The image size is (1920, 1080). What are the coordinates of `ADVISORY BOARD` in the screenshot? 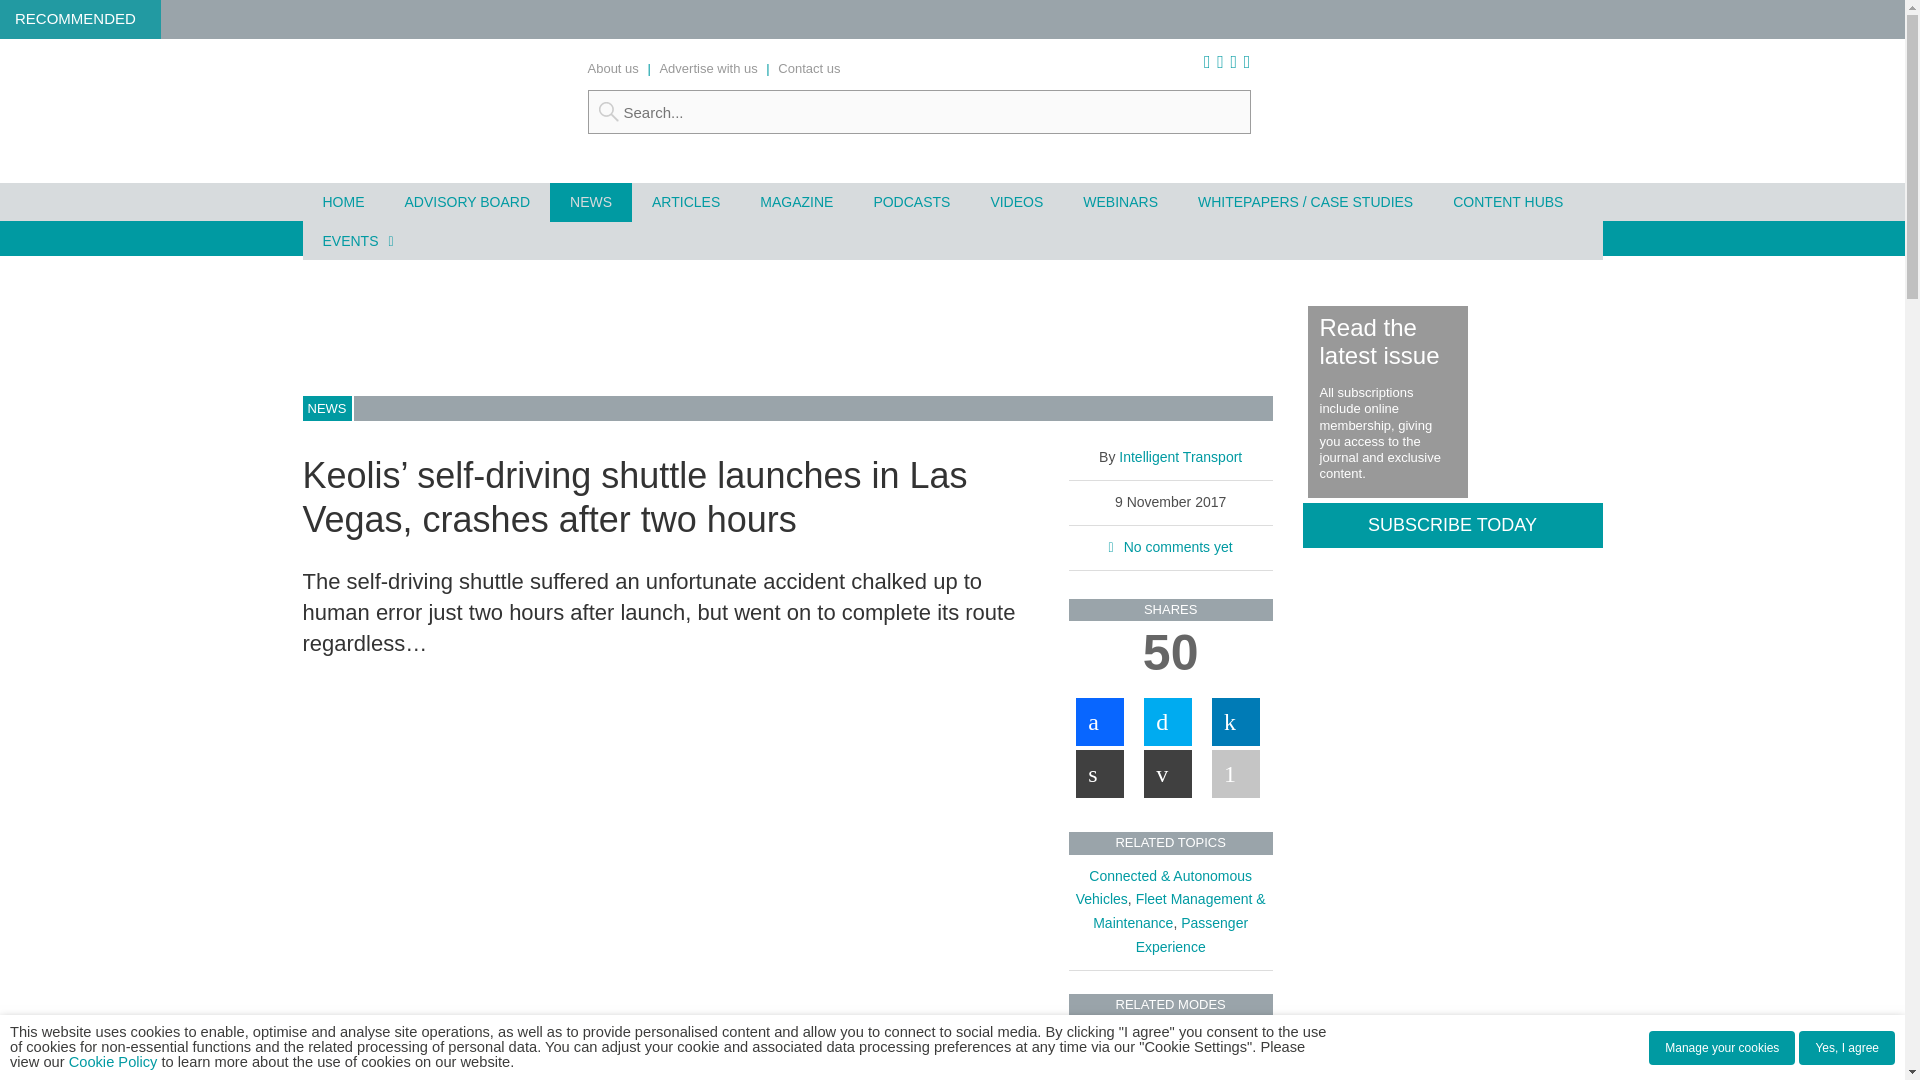 It's located at (466, 202).